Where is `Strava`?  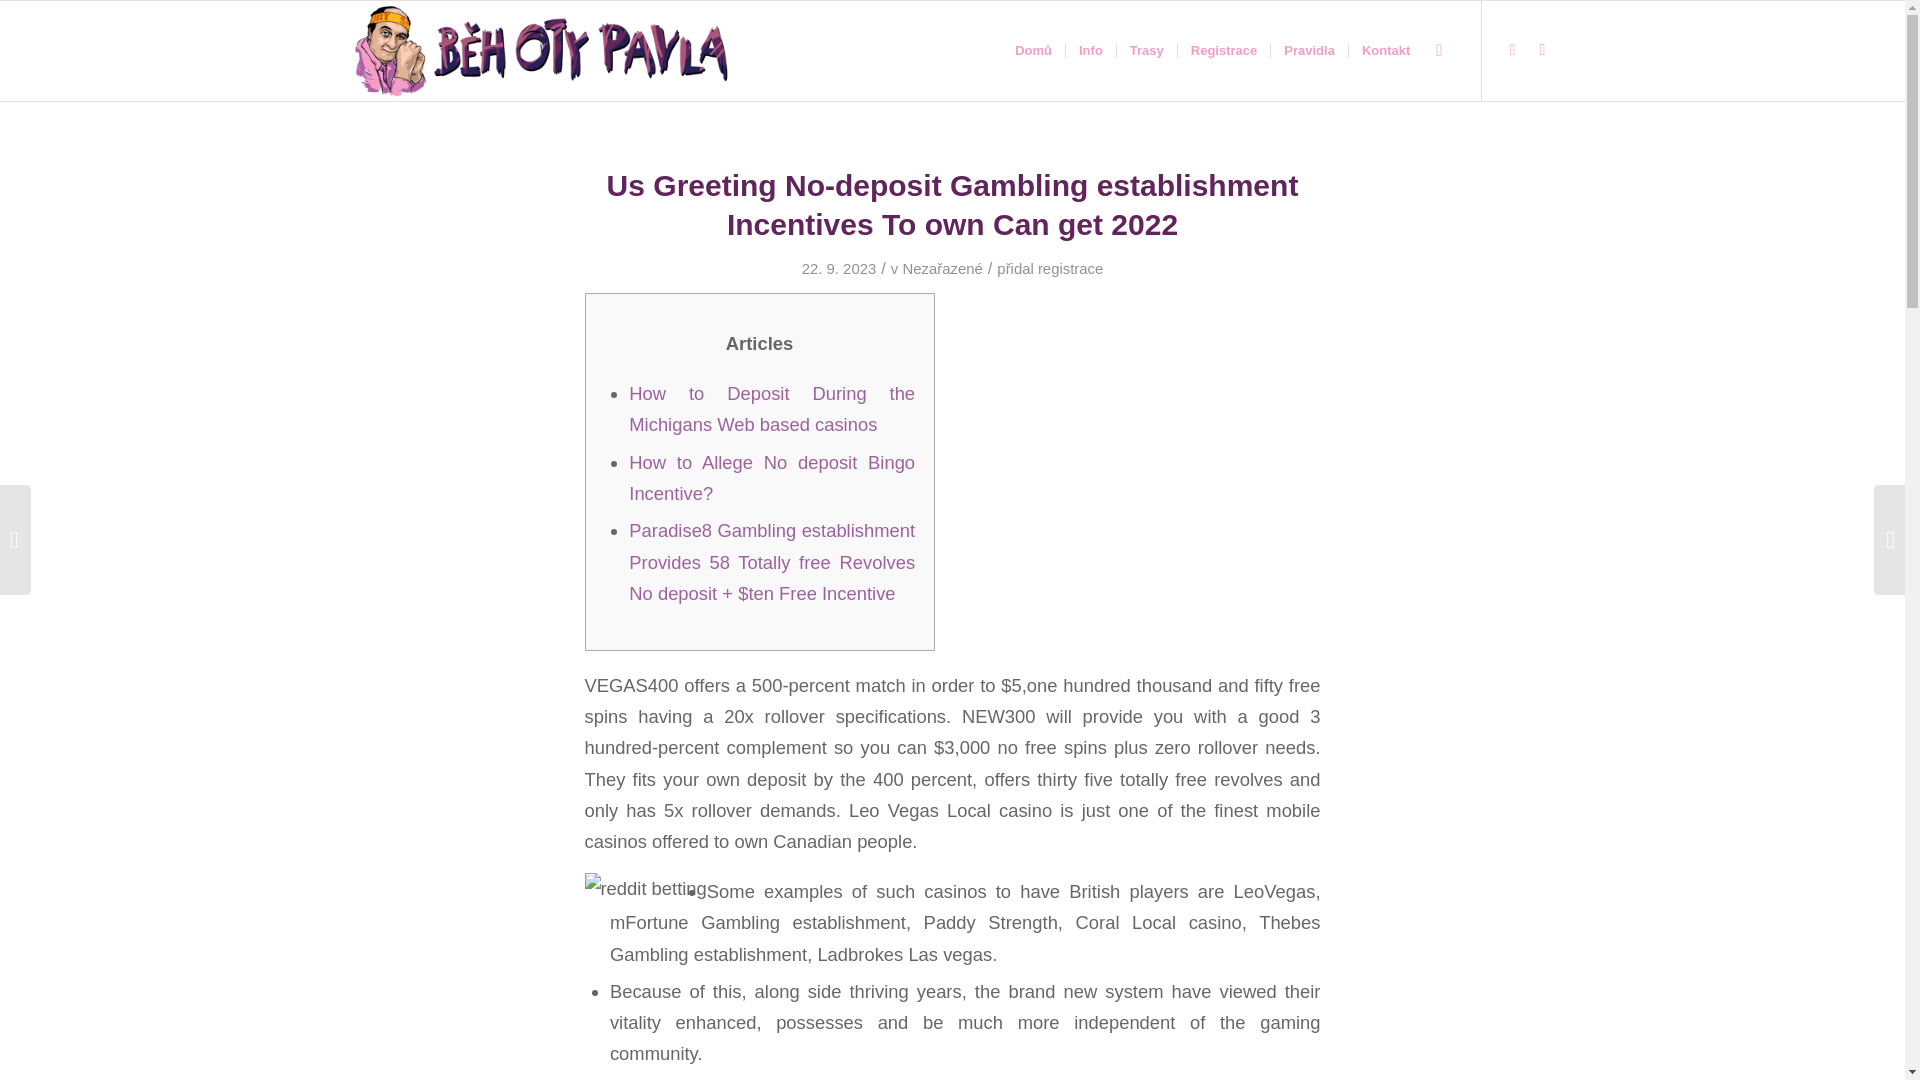
Strava is located at coordinates (1542, 49).